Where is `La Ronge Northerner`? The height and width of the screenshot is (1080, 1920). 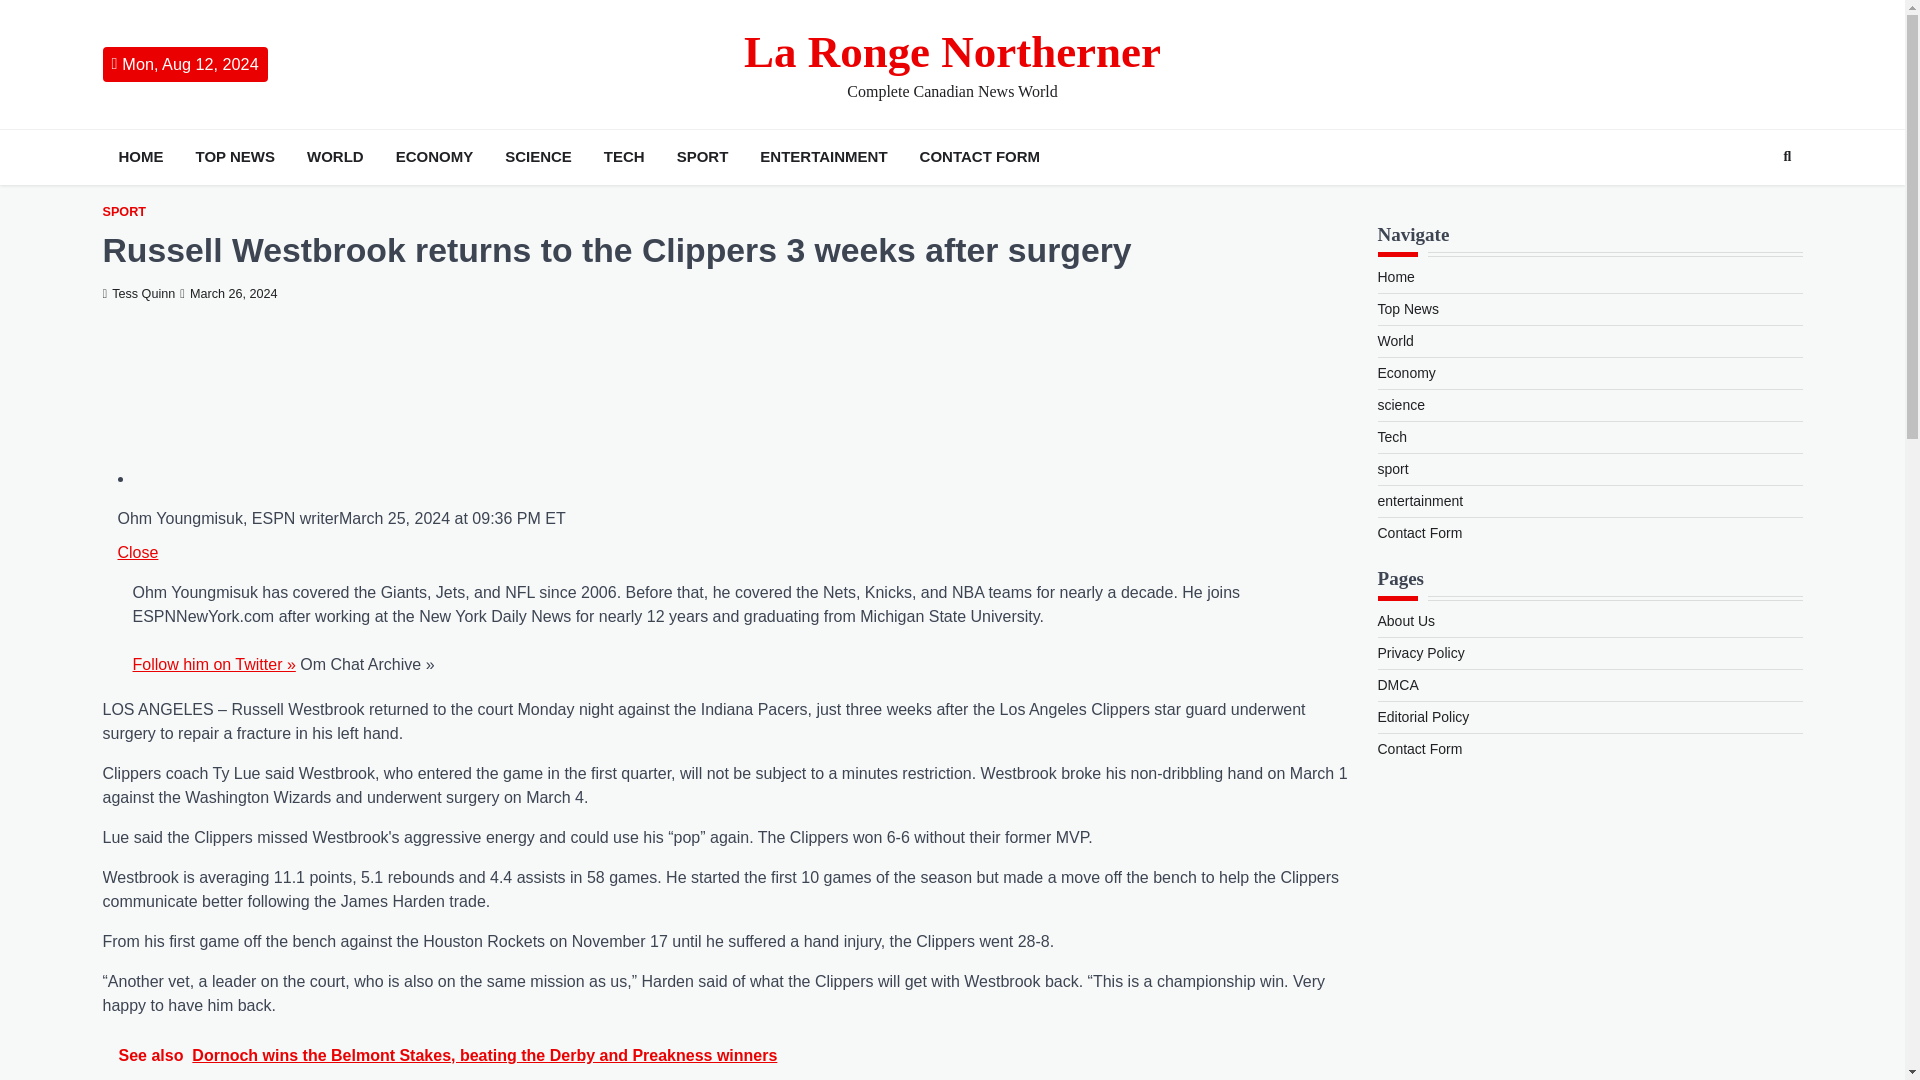 La Ronge Northerner is located at coordinates (952, 52).